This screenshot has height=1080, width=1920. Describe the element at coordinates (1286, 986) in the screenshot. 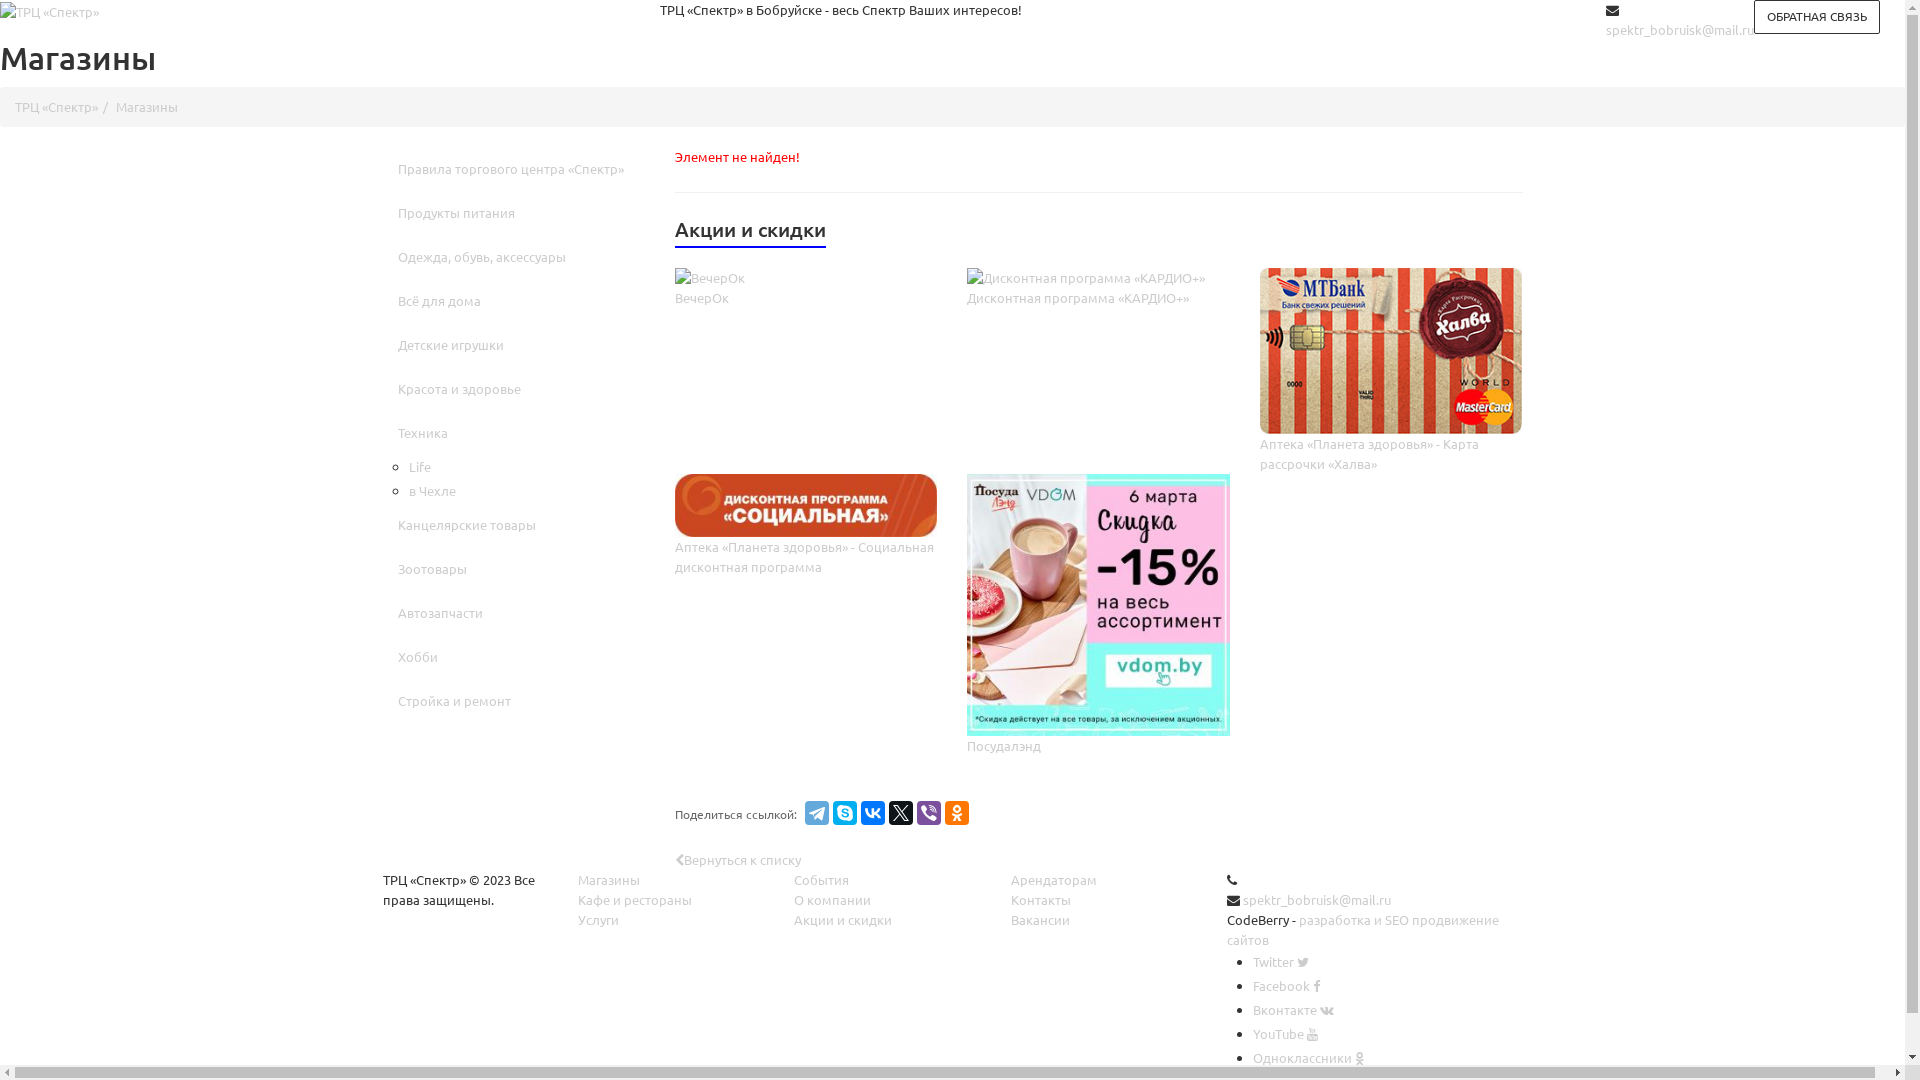

I see `Facebook` at that location.